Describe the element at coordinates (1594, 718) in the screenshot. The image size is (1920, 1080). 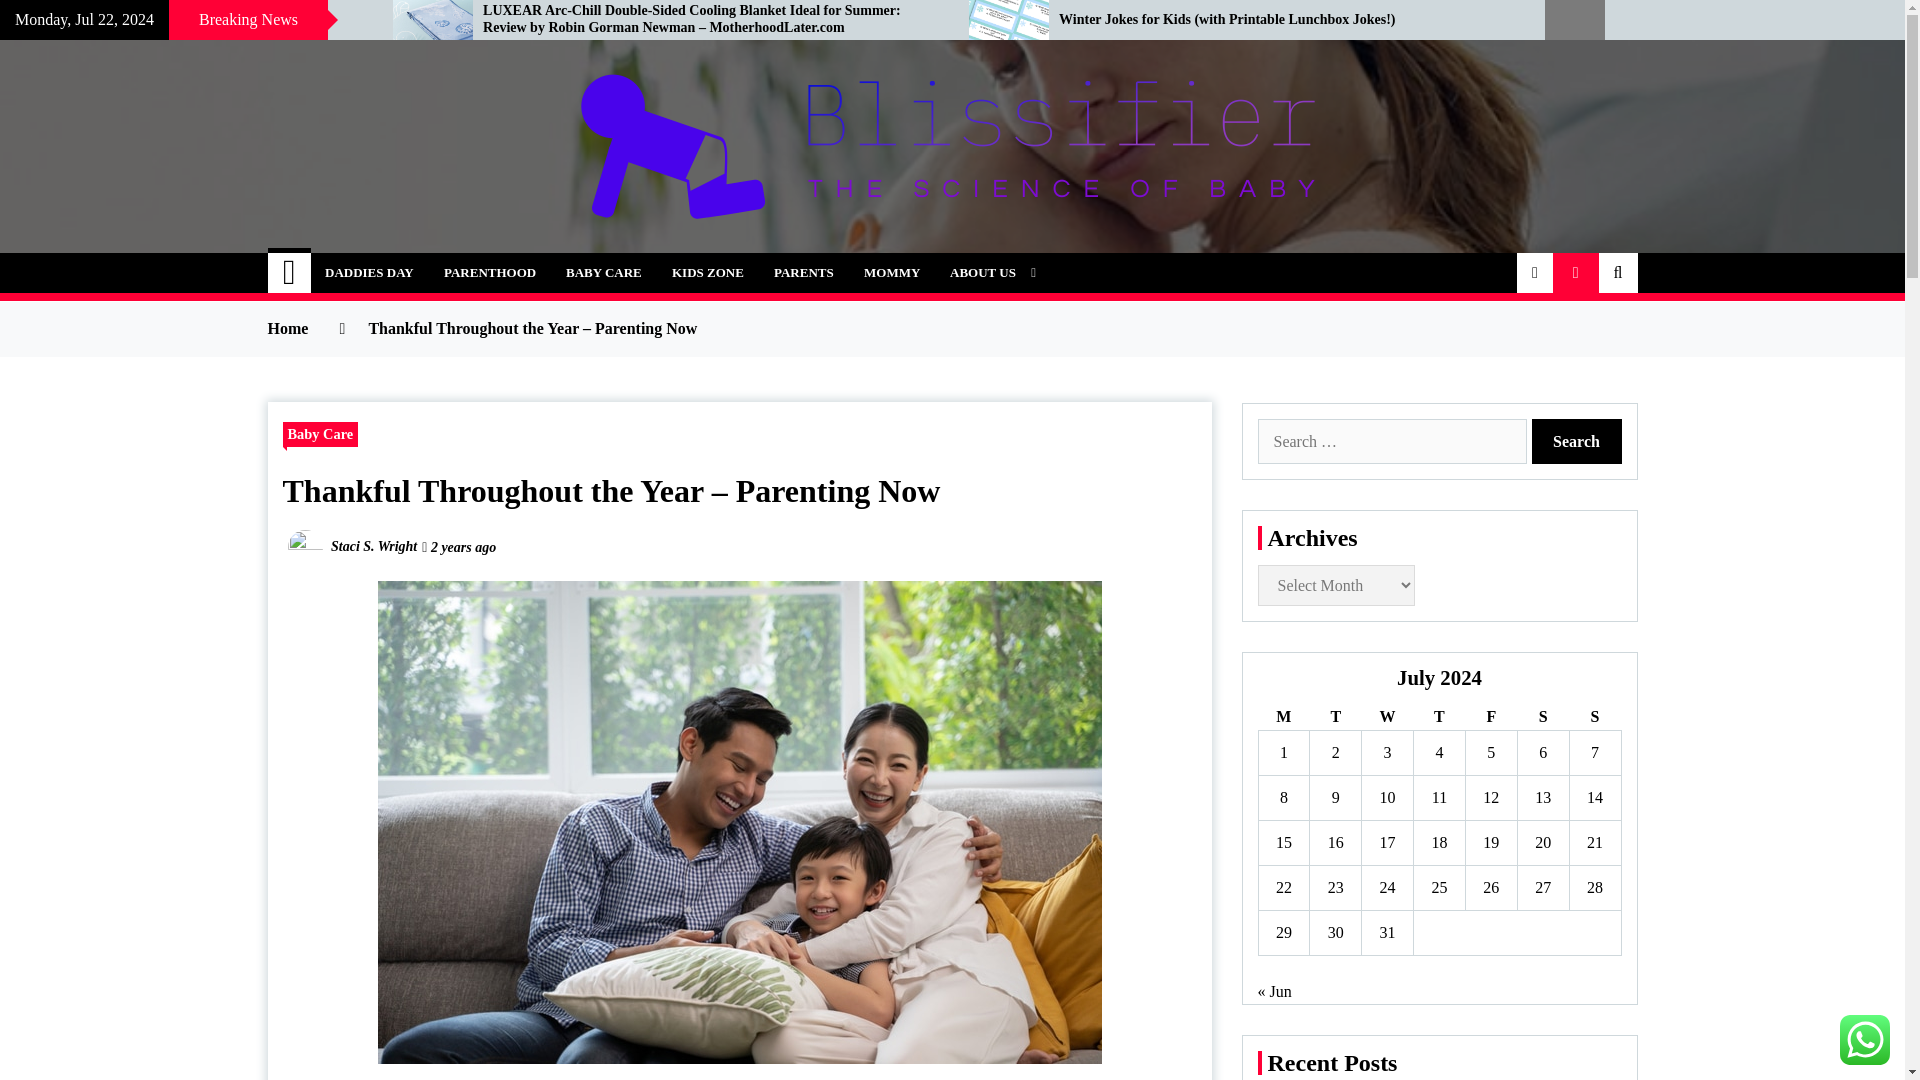
I see `Sunday` at that location.